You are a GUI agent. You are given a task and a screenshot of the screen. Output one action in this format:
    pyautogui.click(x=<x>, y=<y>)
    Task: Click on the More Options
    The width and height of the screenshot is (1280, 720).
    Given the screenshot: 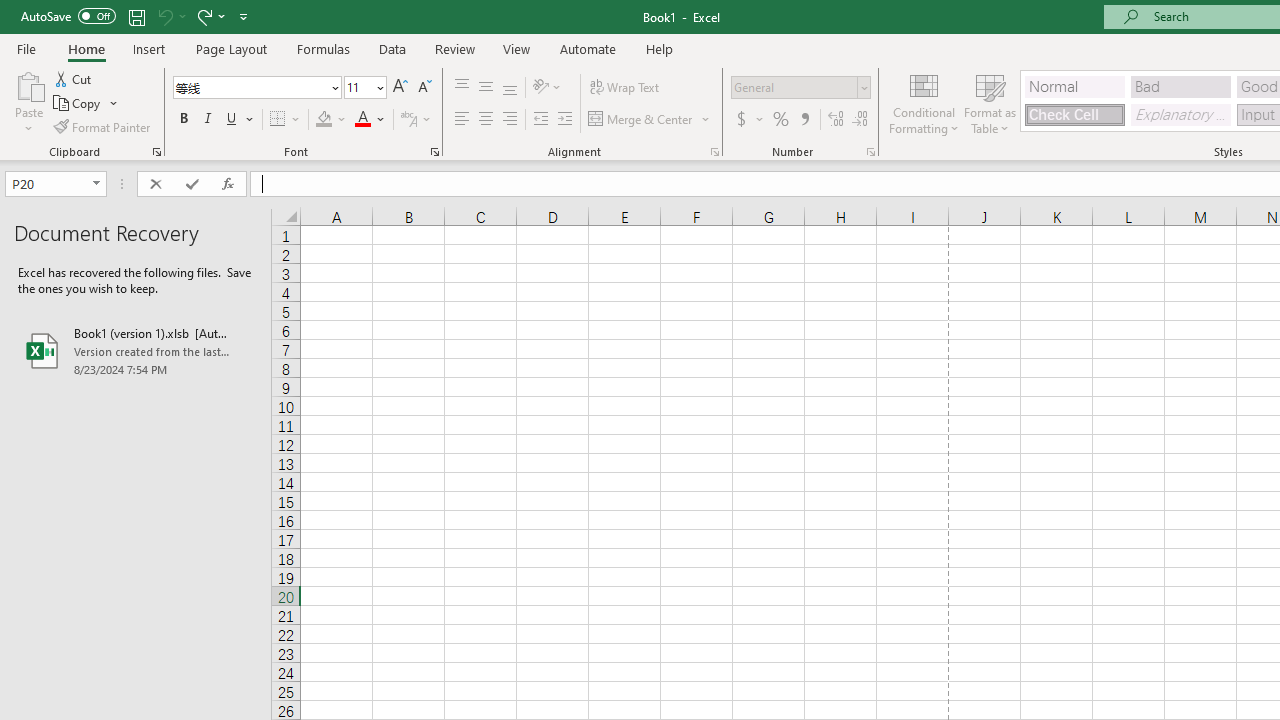 What is the action you would take?
    pyautogui.click(x=760, y=120)
    